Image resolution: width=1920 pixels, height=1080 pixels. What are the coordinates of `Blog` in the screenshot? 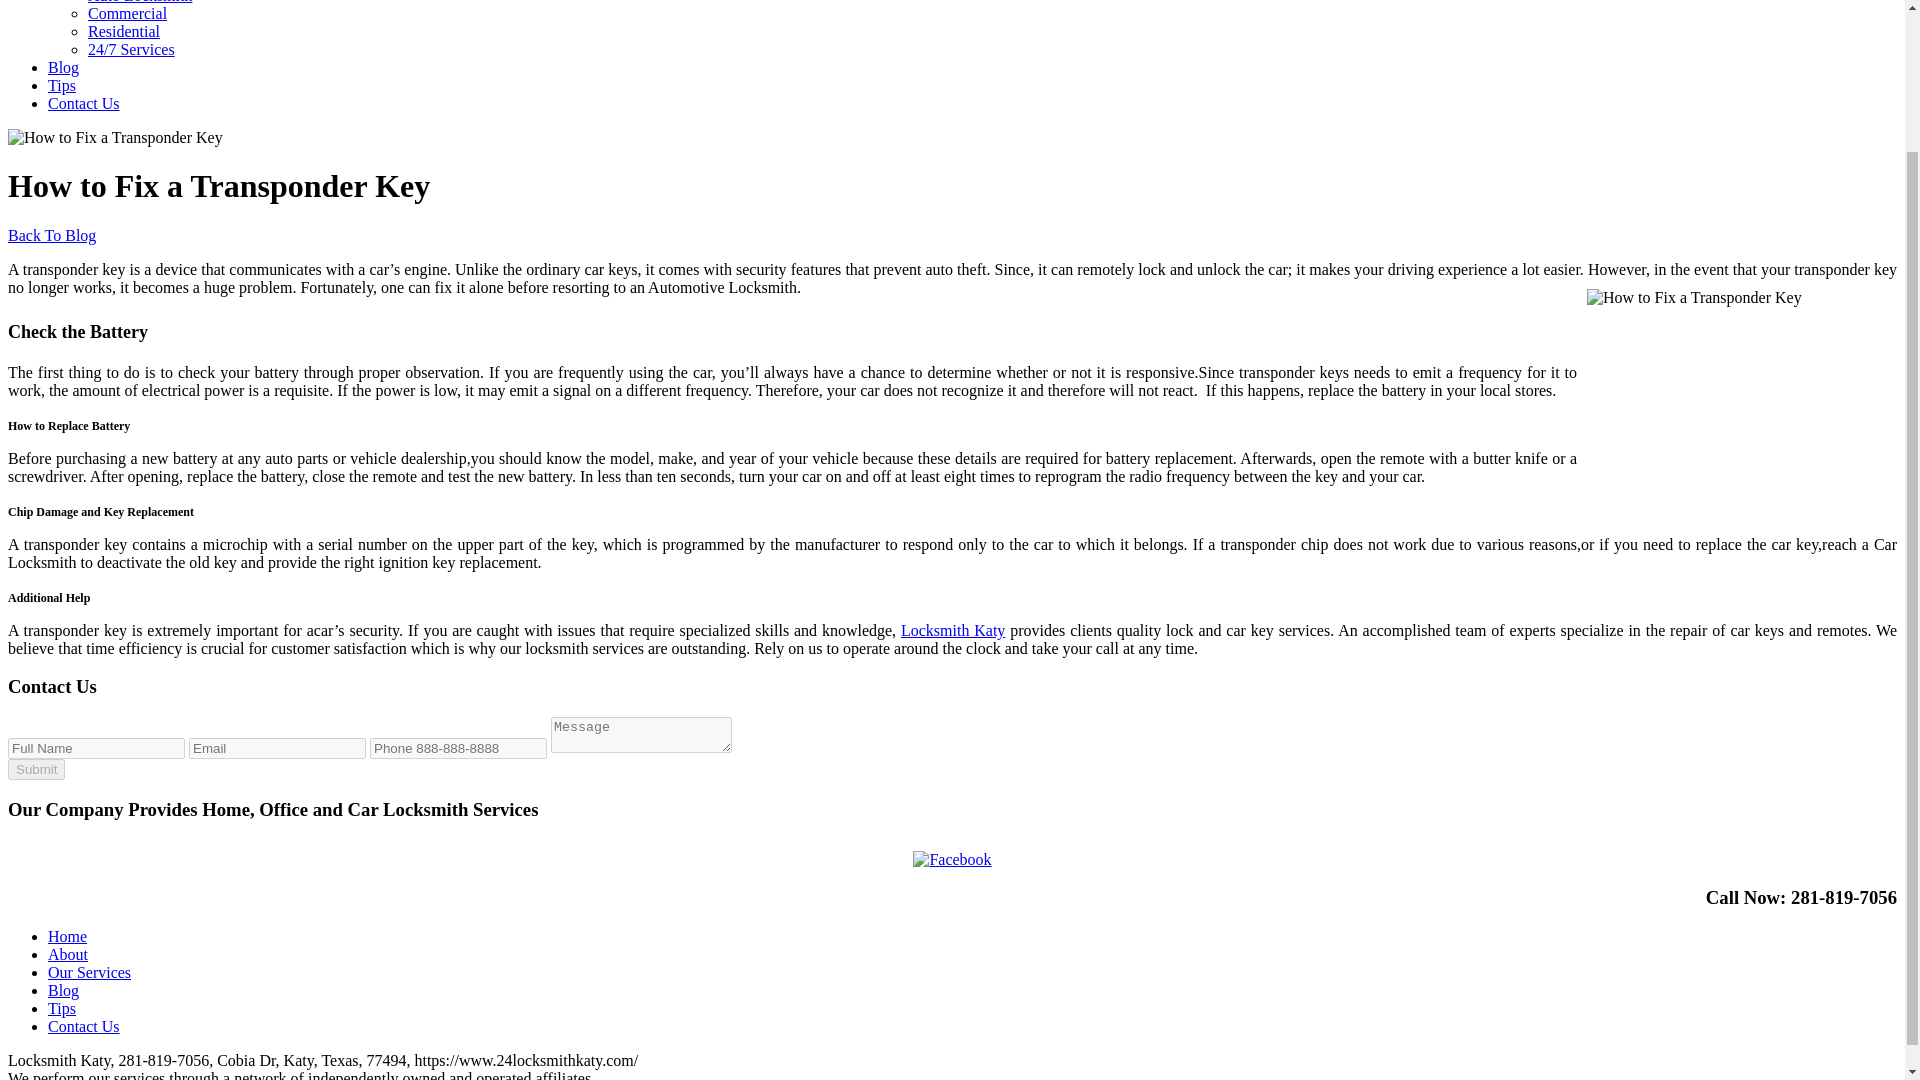 It's located at (63, 67).